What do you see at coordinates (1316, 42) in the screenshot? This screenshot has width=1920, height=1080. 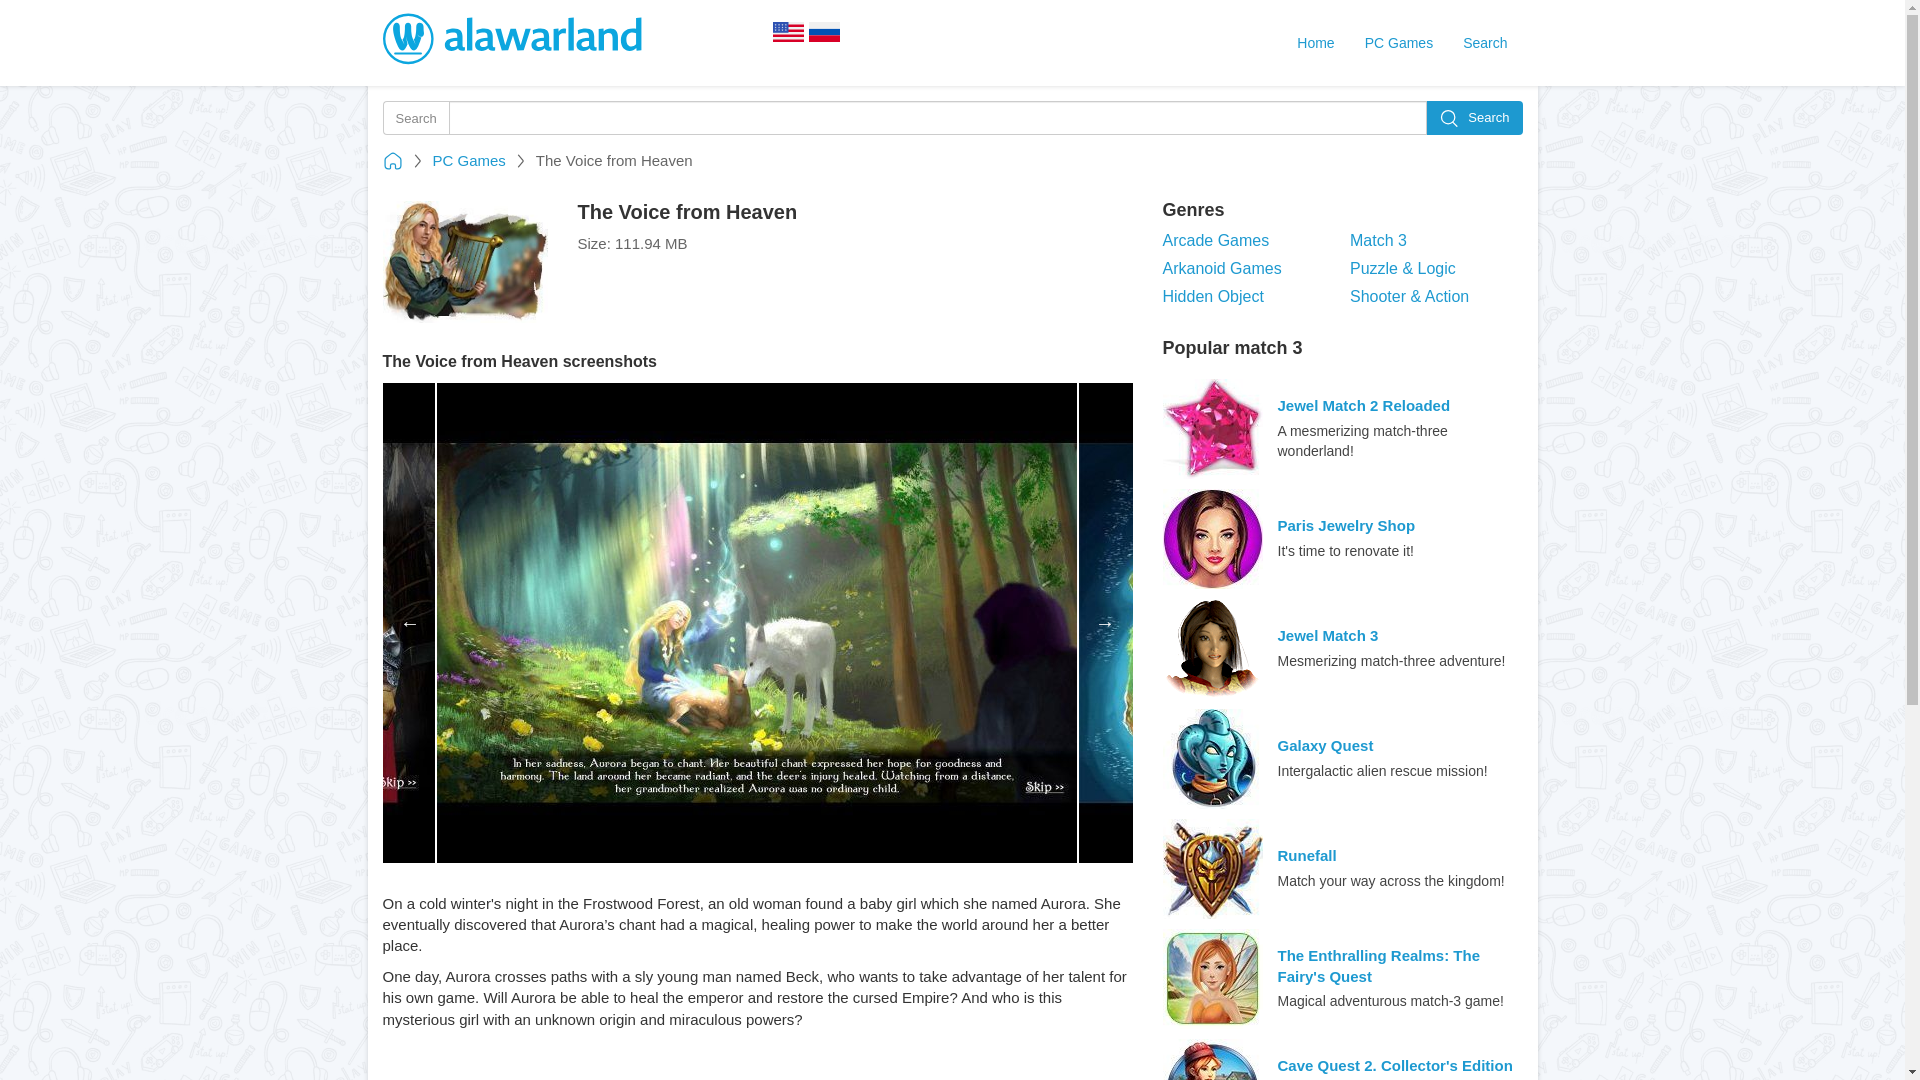 I see `Home` at bounding box center [1316, 42].